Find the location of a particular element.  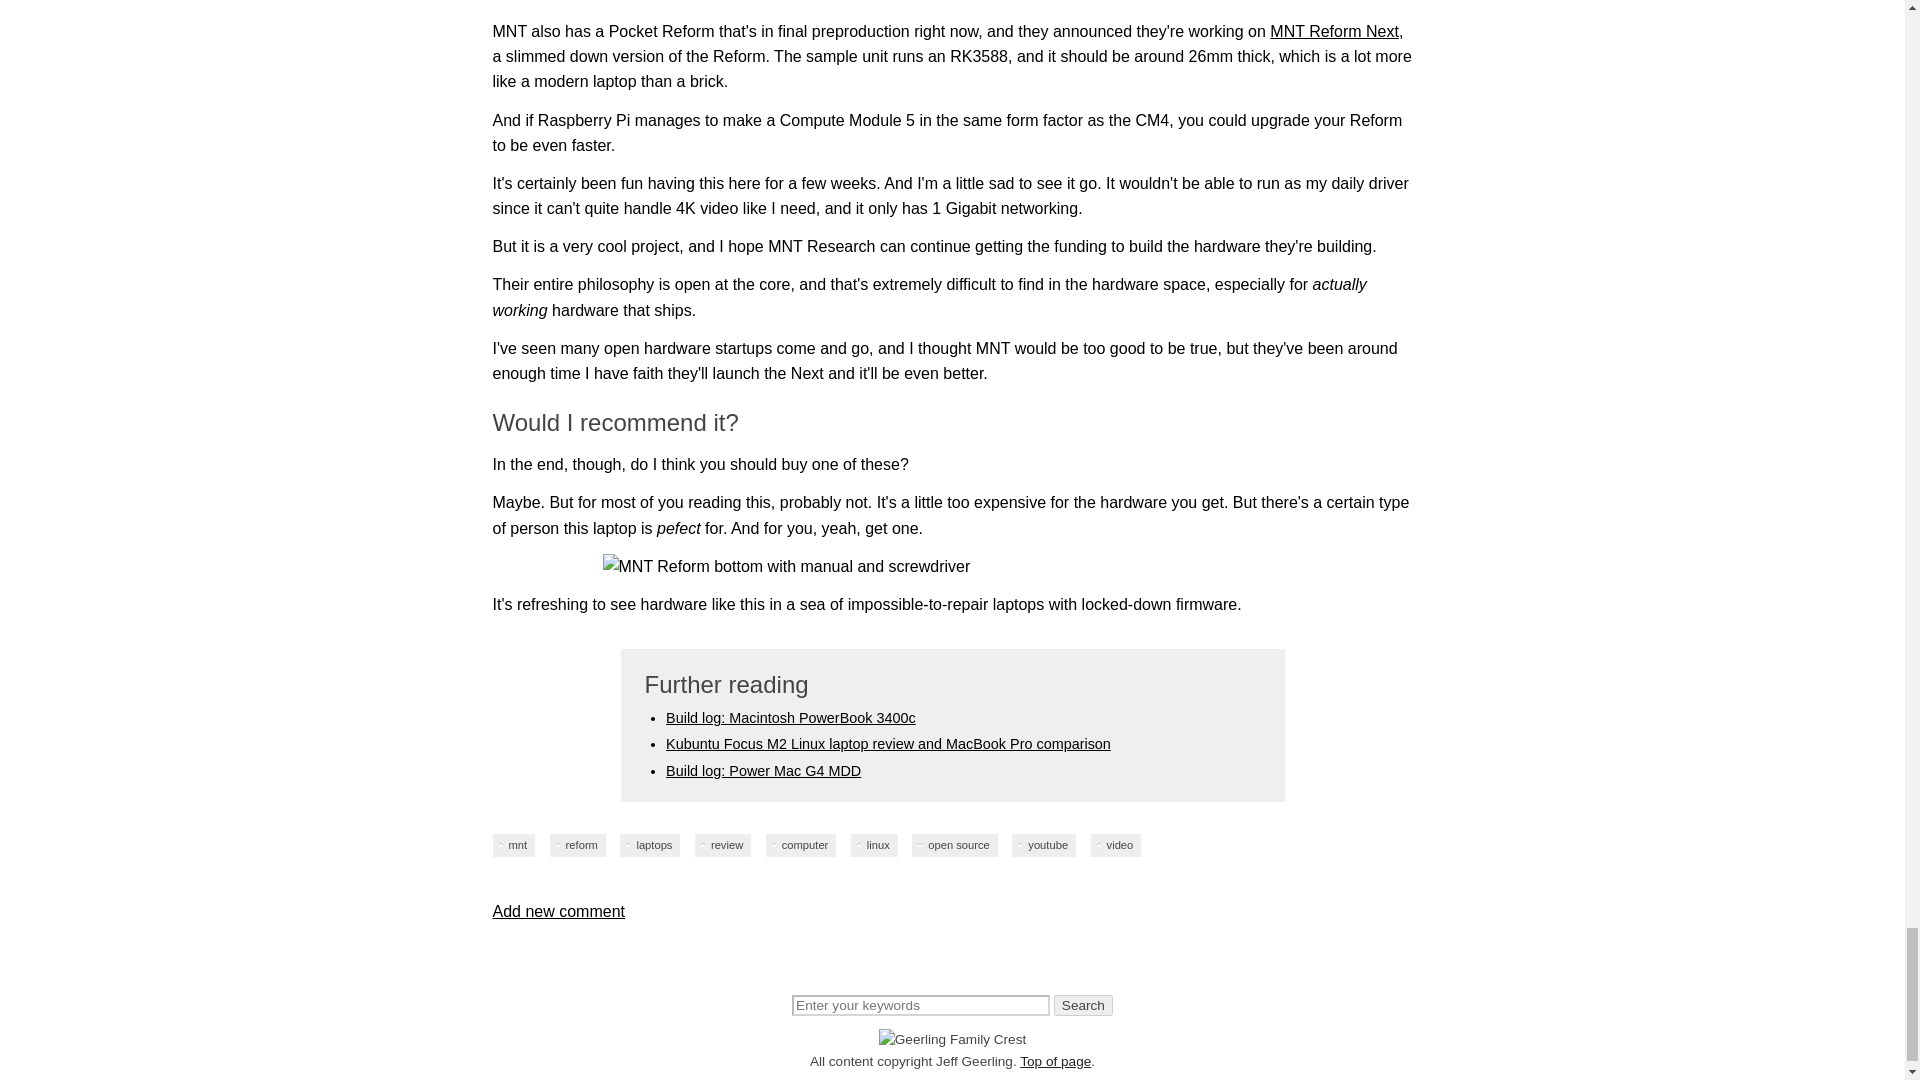

Build log: Macintosh PowerBook 3400c is located at coordinates (790, 717).